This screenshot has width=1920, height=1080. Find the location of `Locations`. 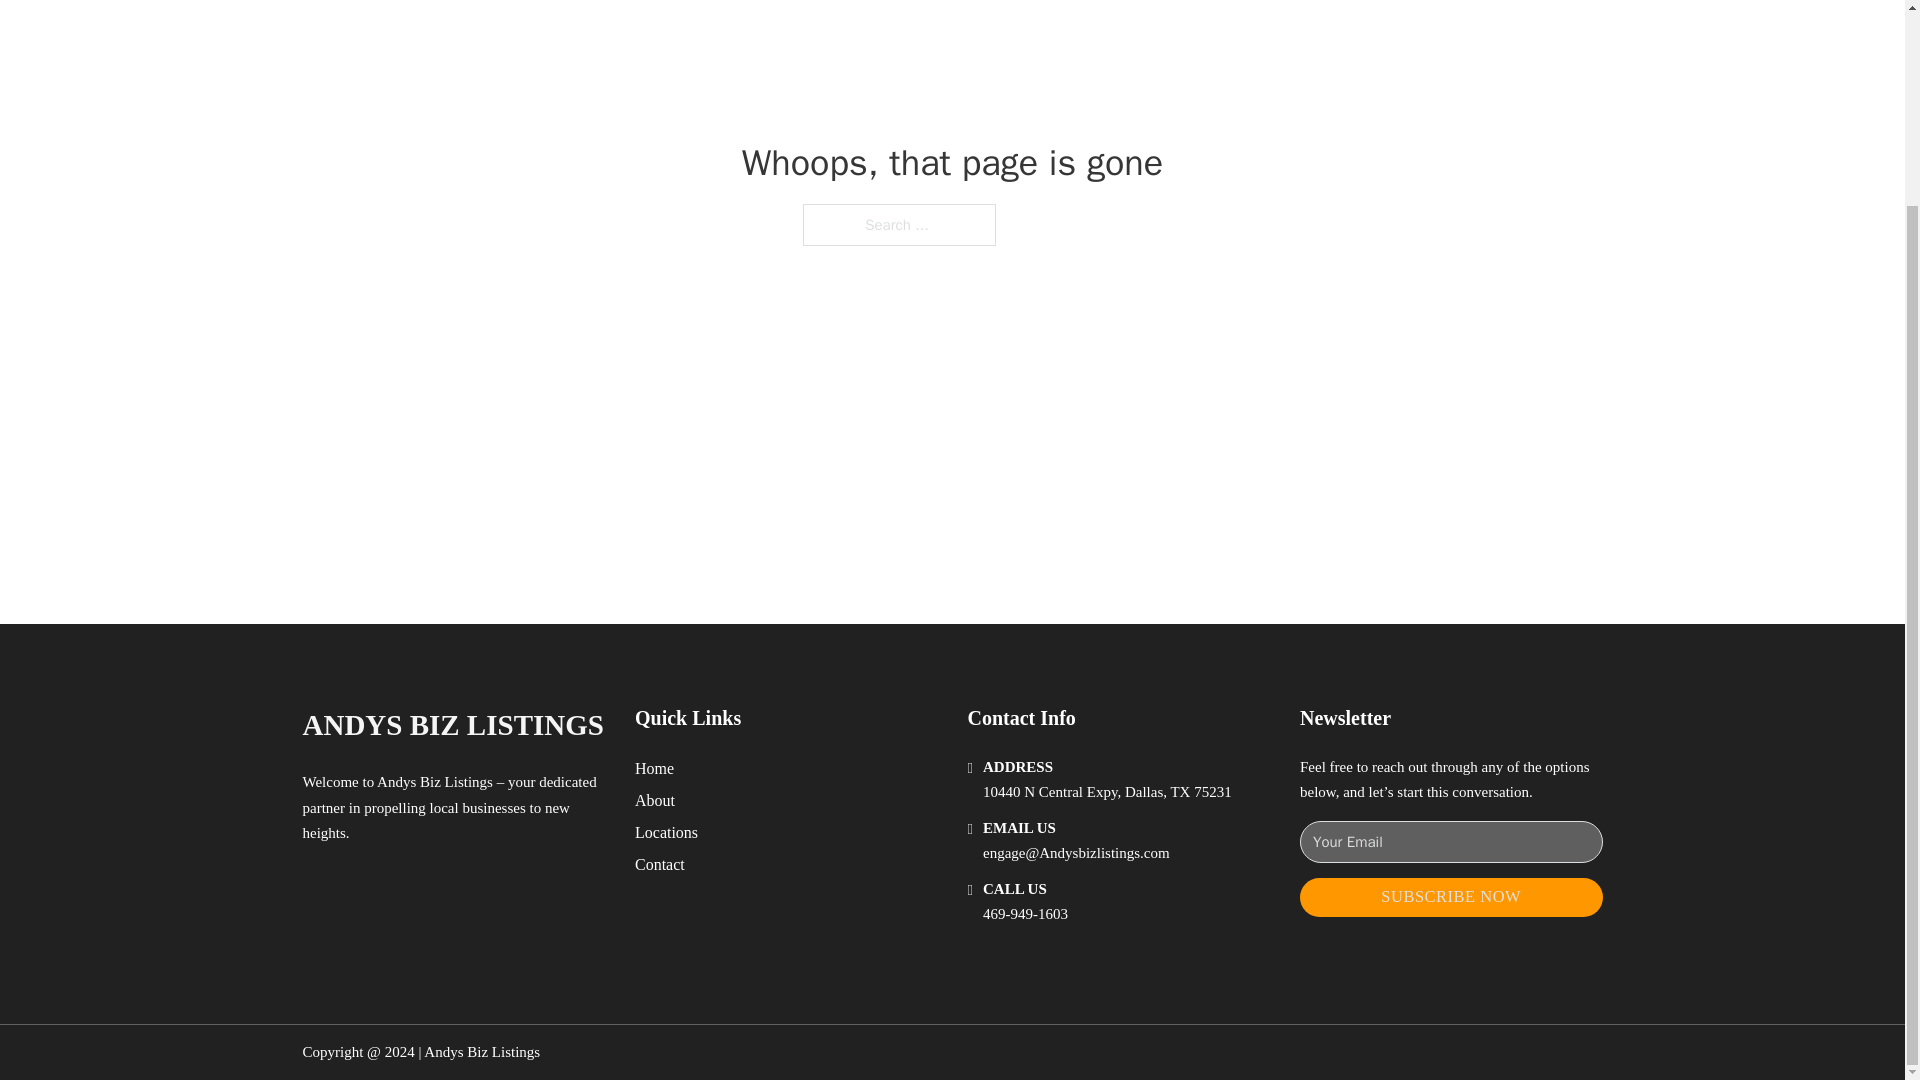

Locations is located at coordinates (666, 832).